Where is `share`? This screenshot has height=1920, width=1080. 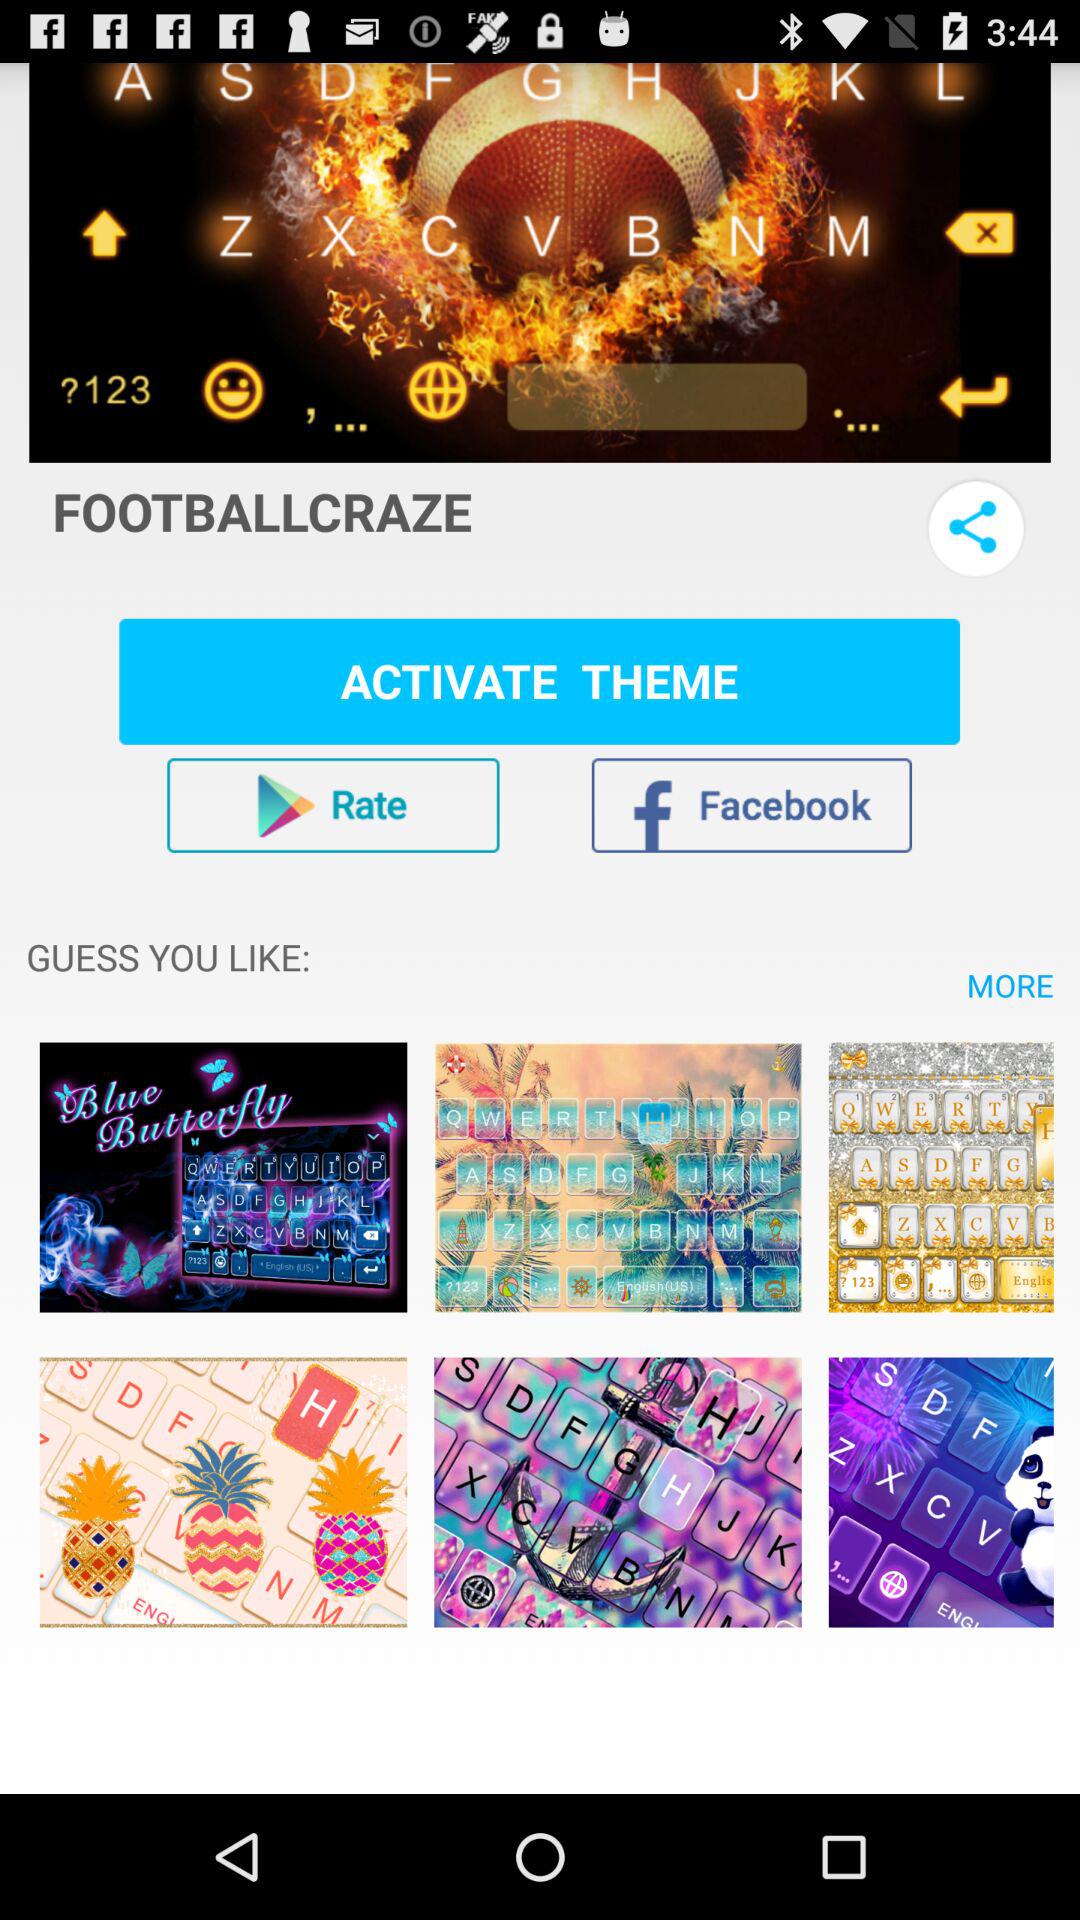 share is located at coordinates (976, 528).